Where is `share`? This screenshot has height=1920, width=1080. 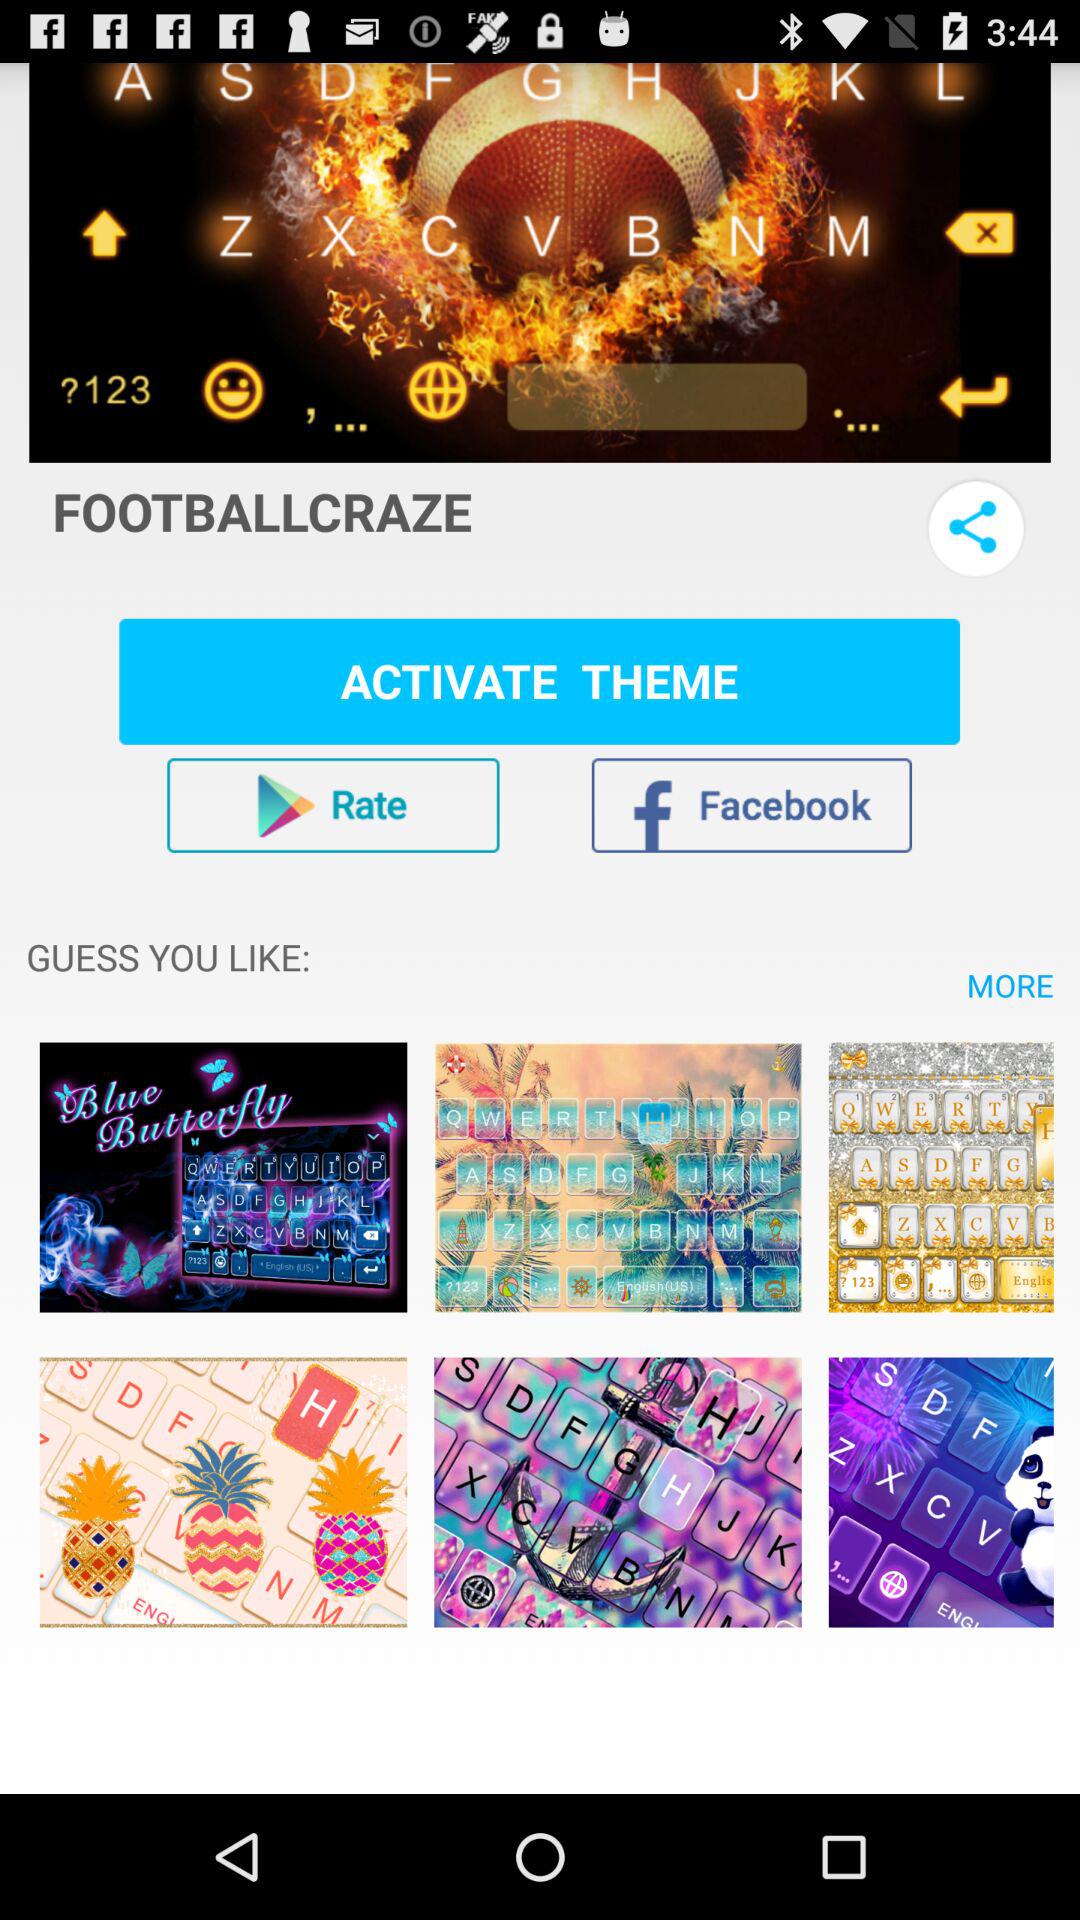 share is located at coordinates (976, 528).